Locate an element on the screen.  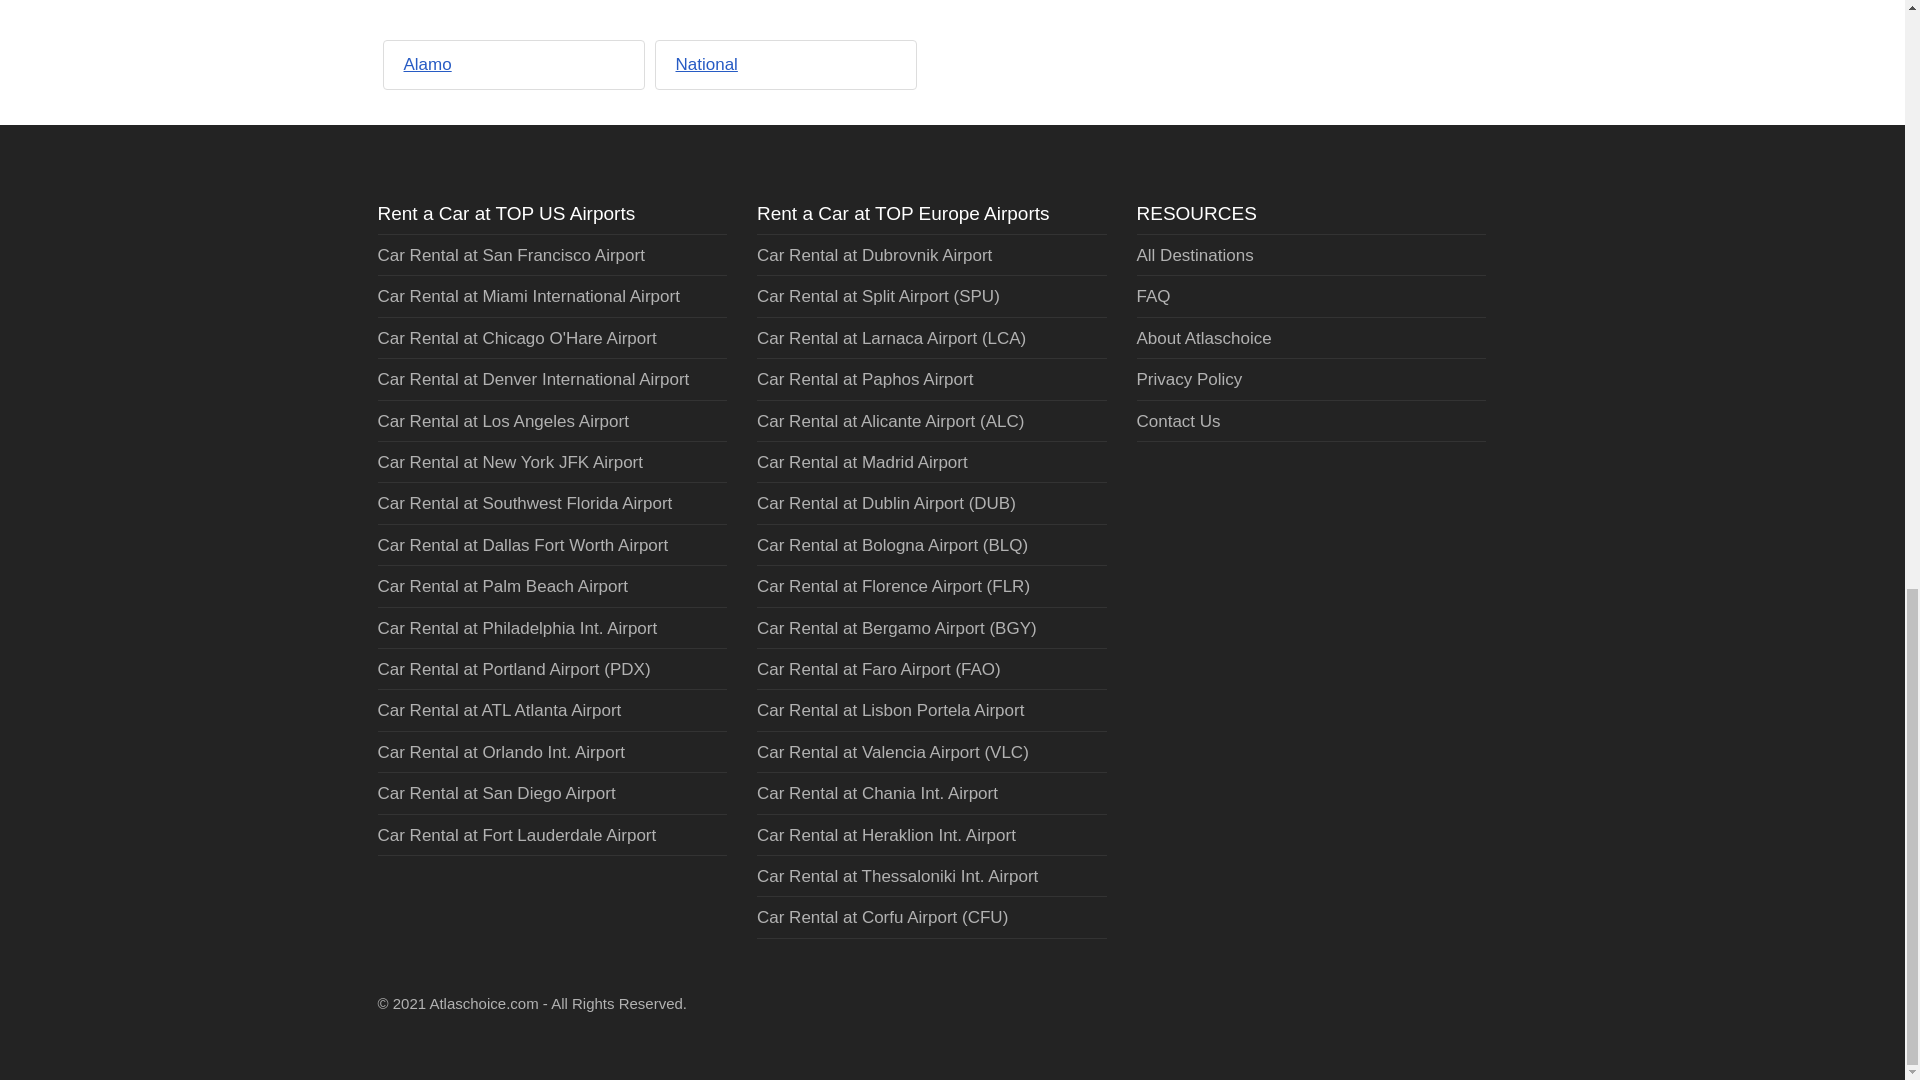
Car Rental at Orlando Int. Airport is located at coordinates (502, 752).